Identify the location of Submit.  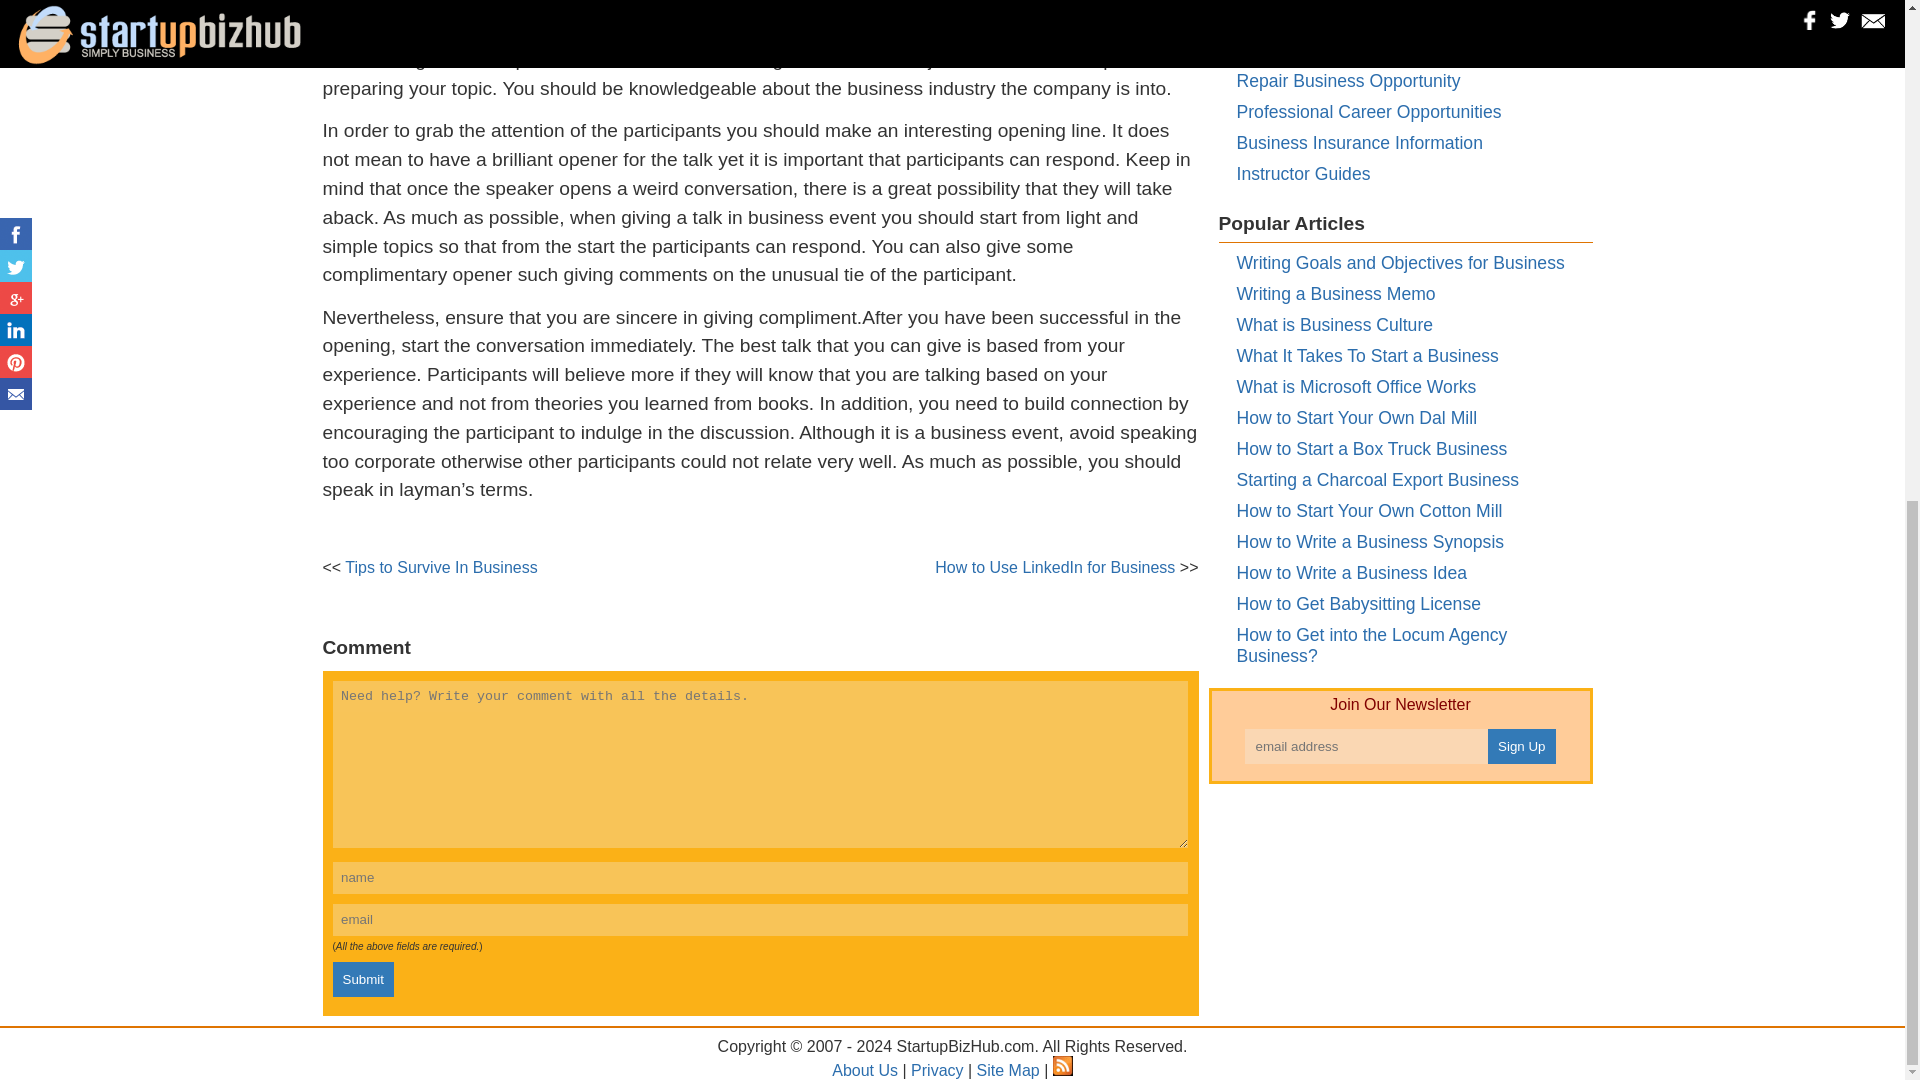
(362, 979).